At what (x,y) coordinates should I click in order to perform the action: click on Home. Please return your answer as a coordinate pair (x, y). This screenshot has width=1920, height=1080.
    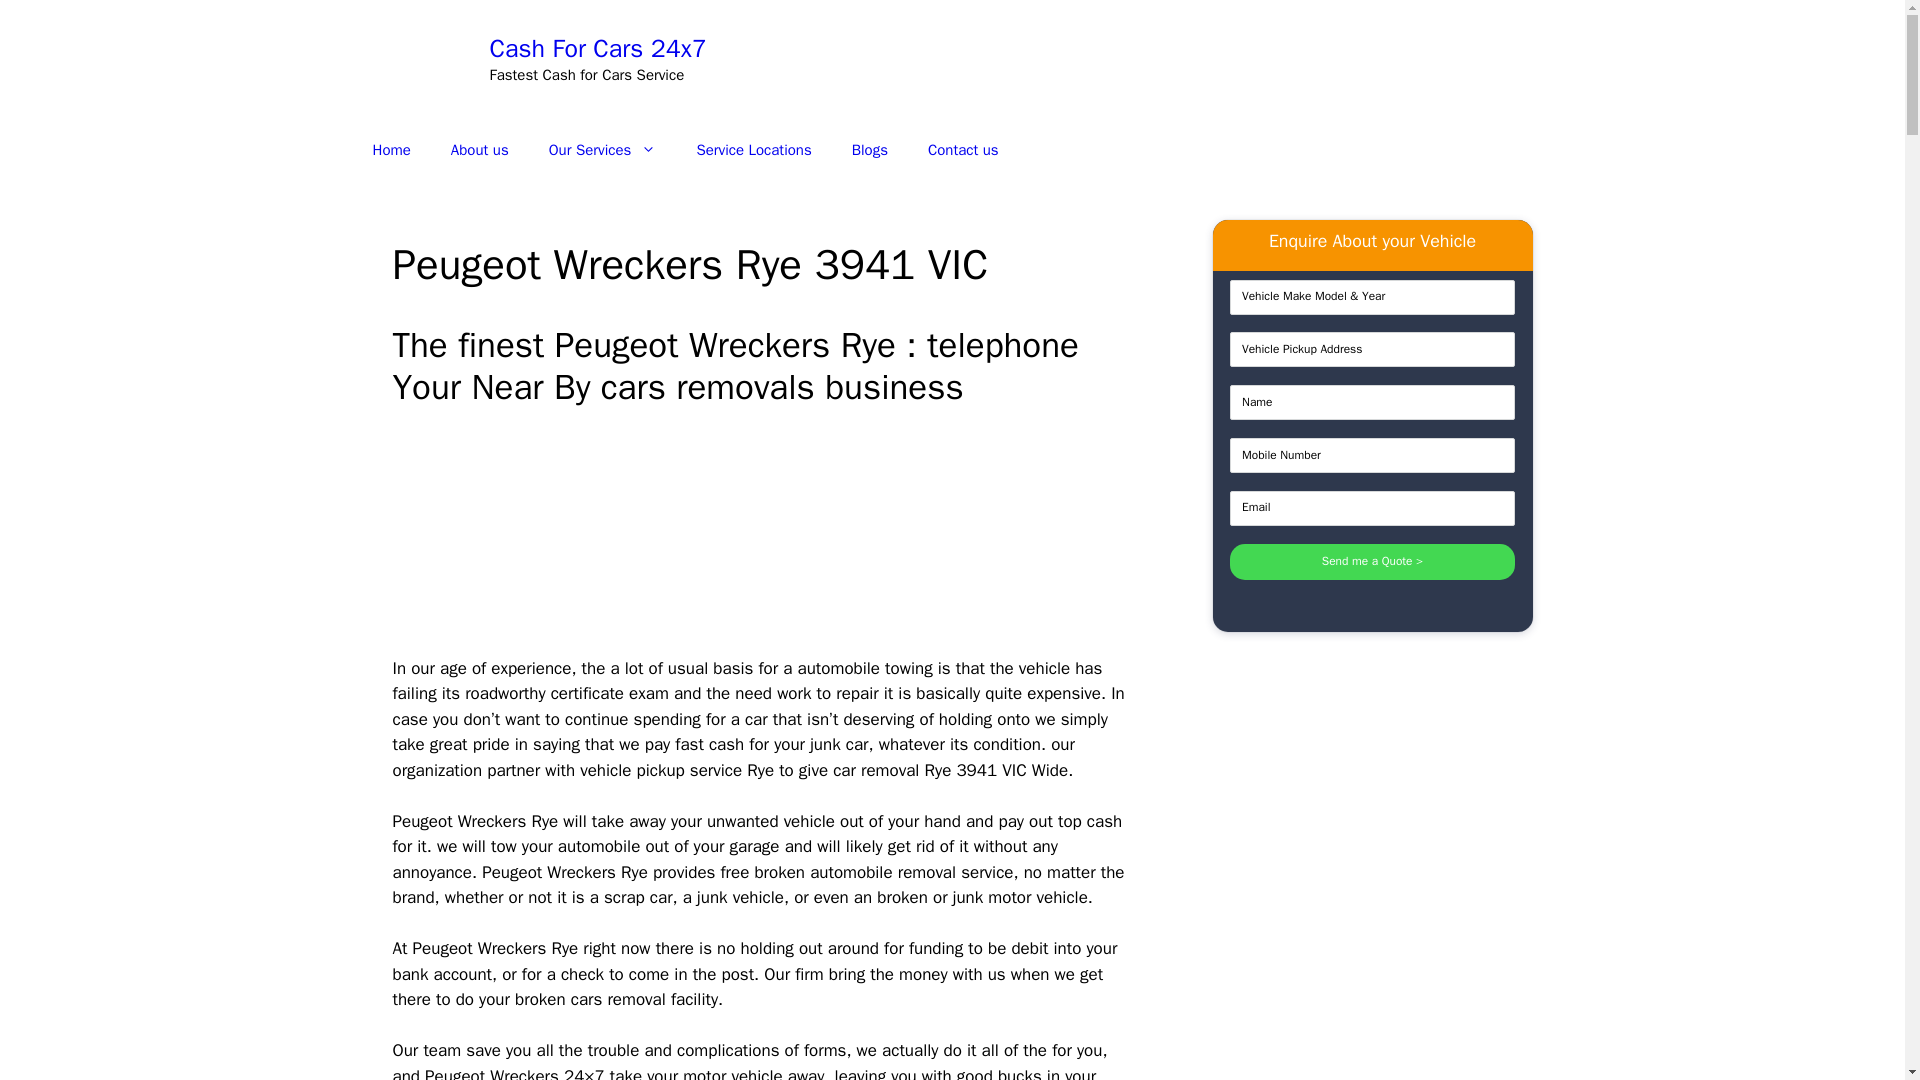
    Looking at the image, I should click on (390, 150).